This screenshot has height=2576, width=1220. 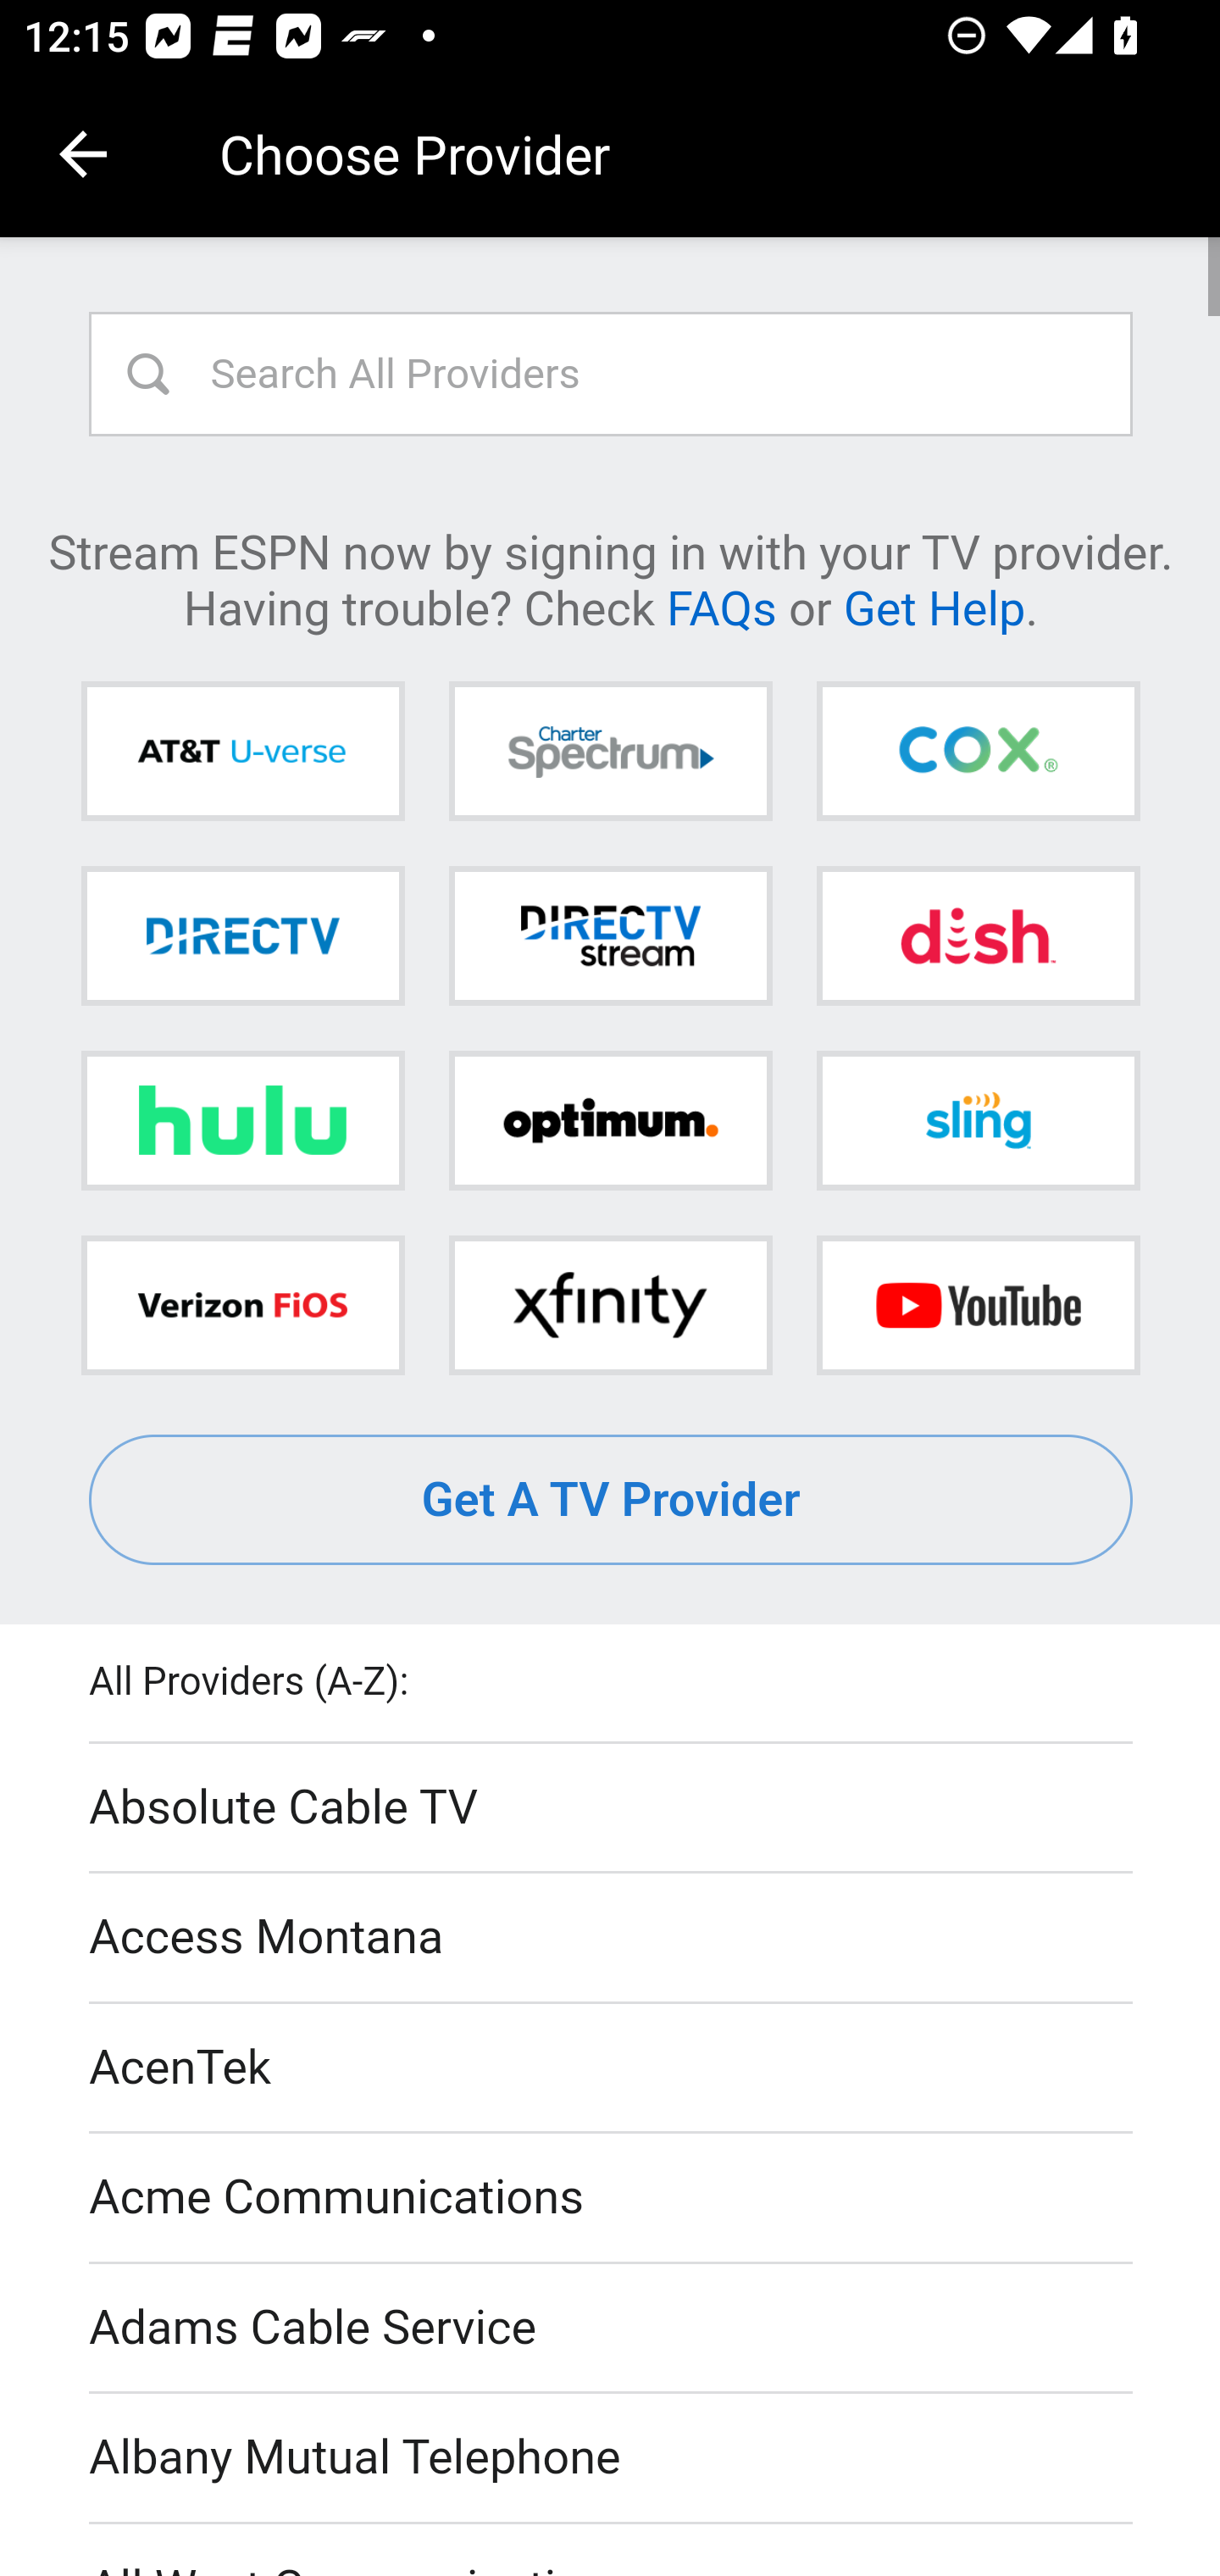 What do you see at coordinates (612, 1500) in the screenshot?
I see `Get A TV Provider` at bounding box center [612, 1500].